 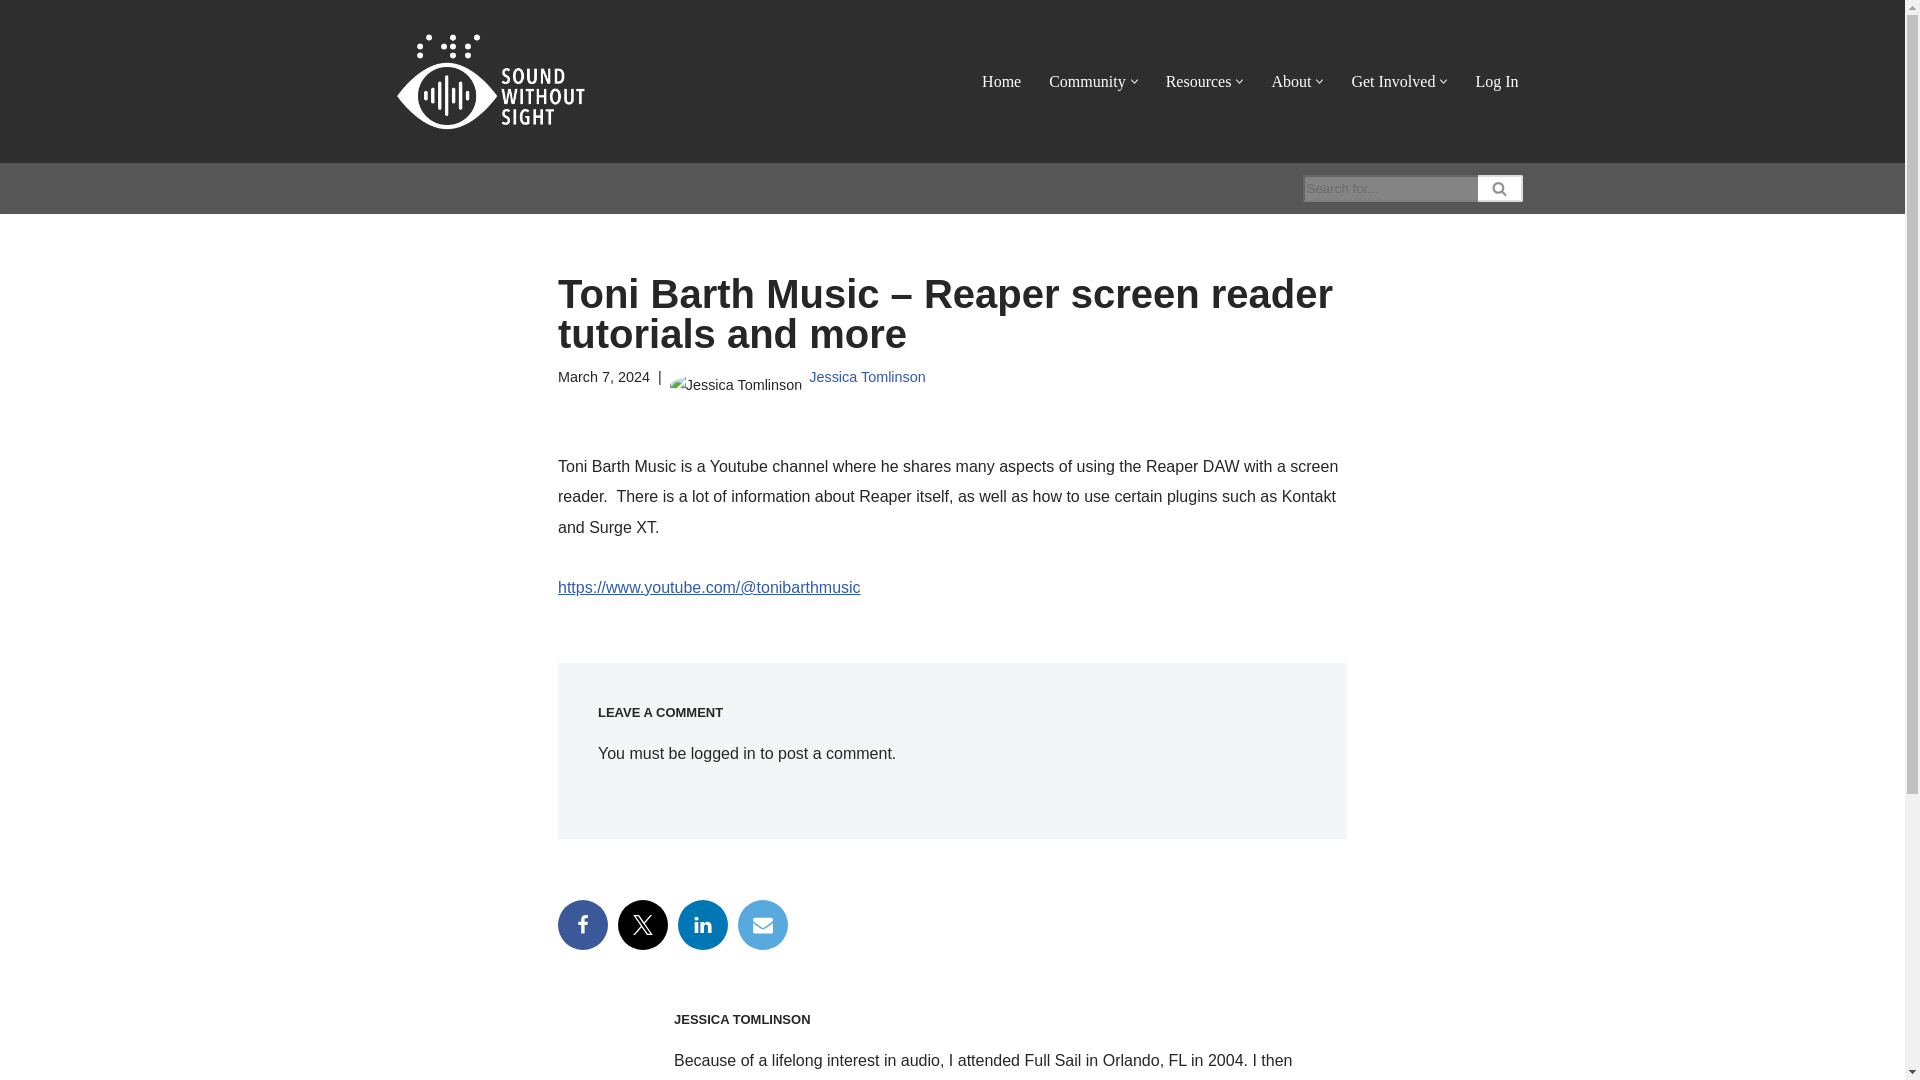 What do you see at coordinates (1198, 82) in the screenshot?
I see `Resources` at bounding box center [1198, 82].